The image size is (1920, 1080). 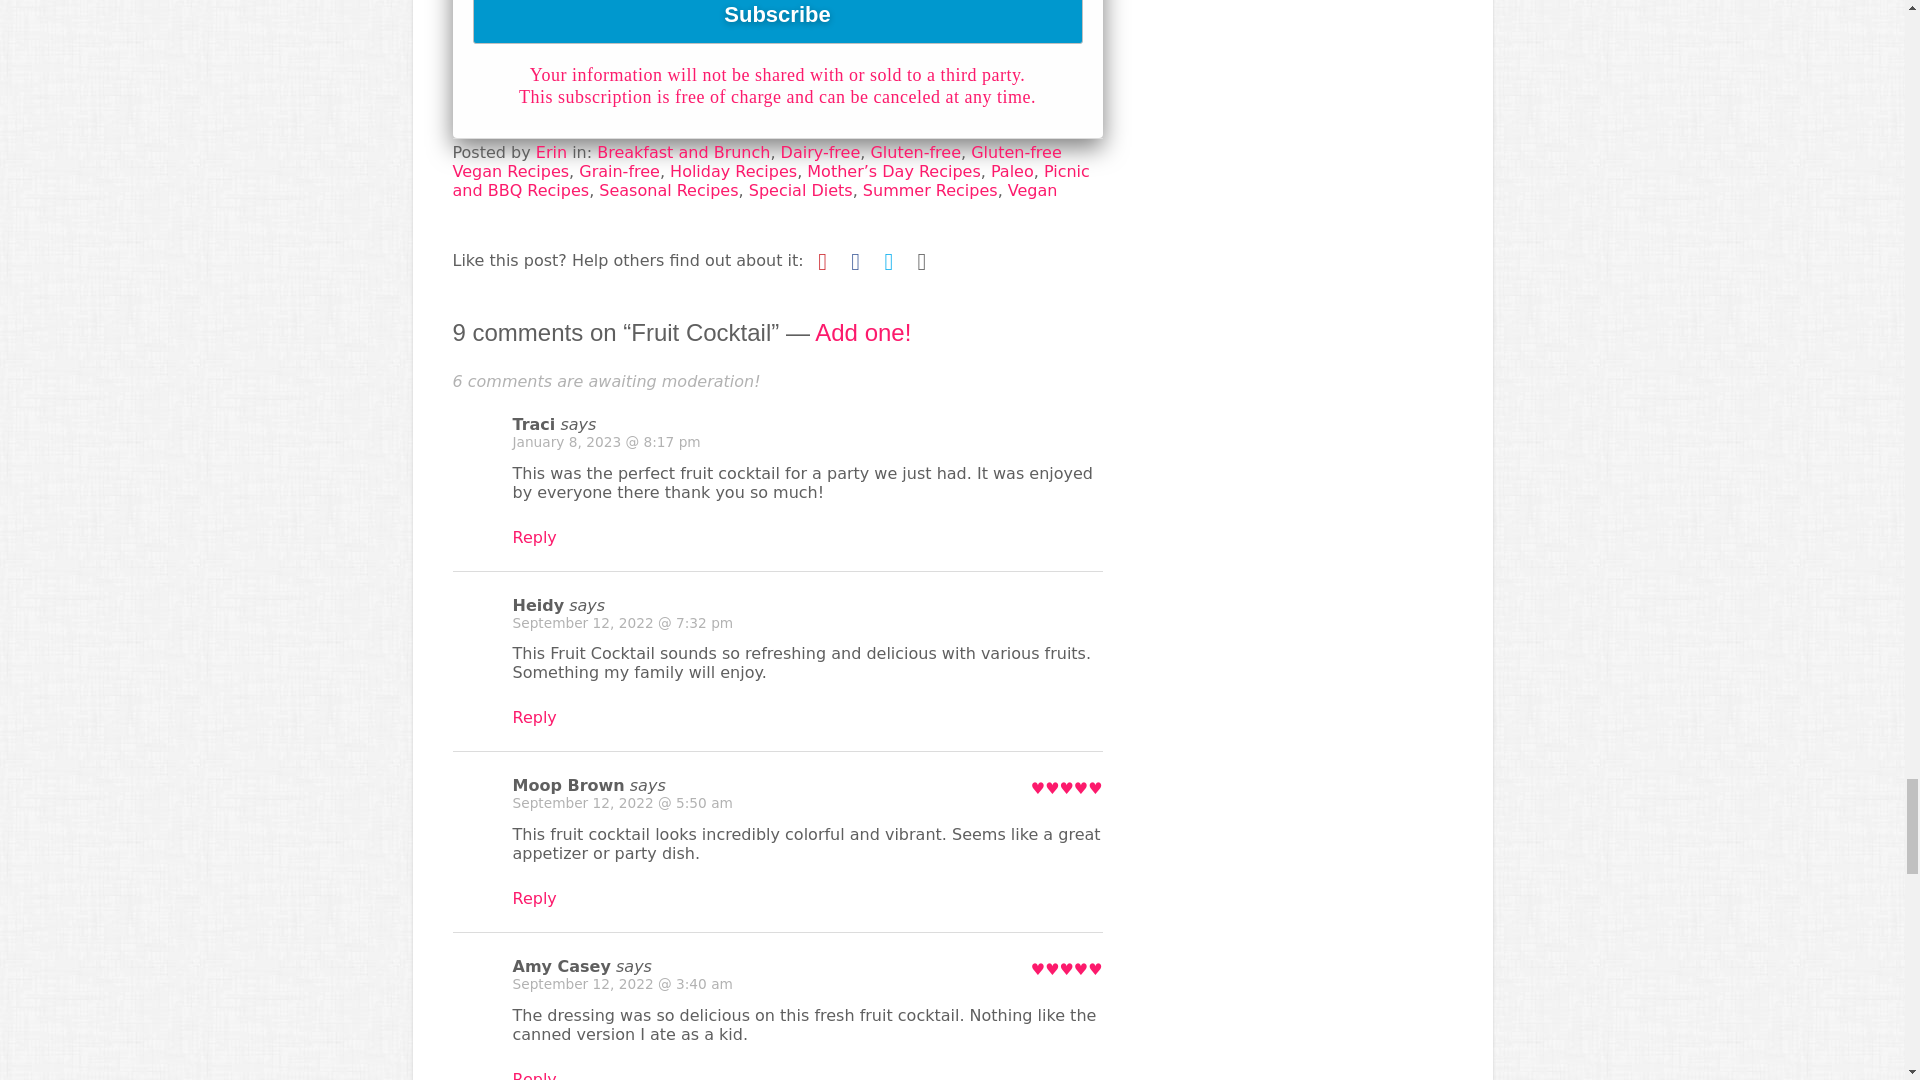 I want to click on Summer Recipes, so click(x=930, y=190).